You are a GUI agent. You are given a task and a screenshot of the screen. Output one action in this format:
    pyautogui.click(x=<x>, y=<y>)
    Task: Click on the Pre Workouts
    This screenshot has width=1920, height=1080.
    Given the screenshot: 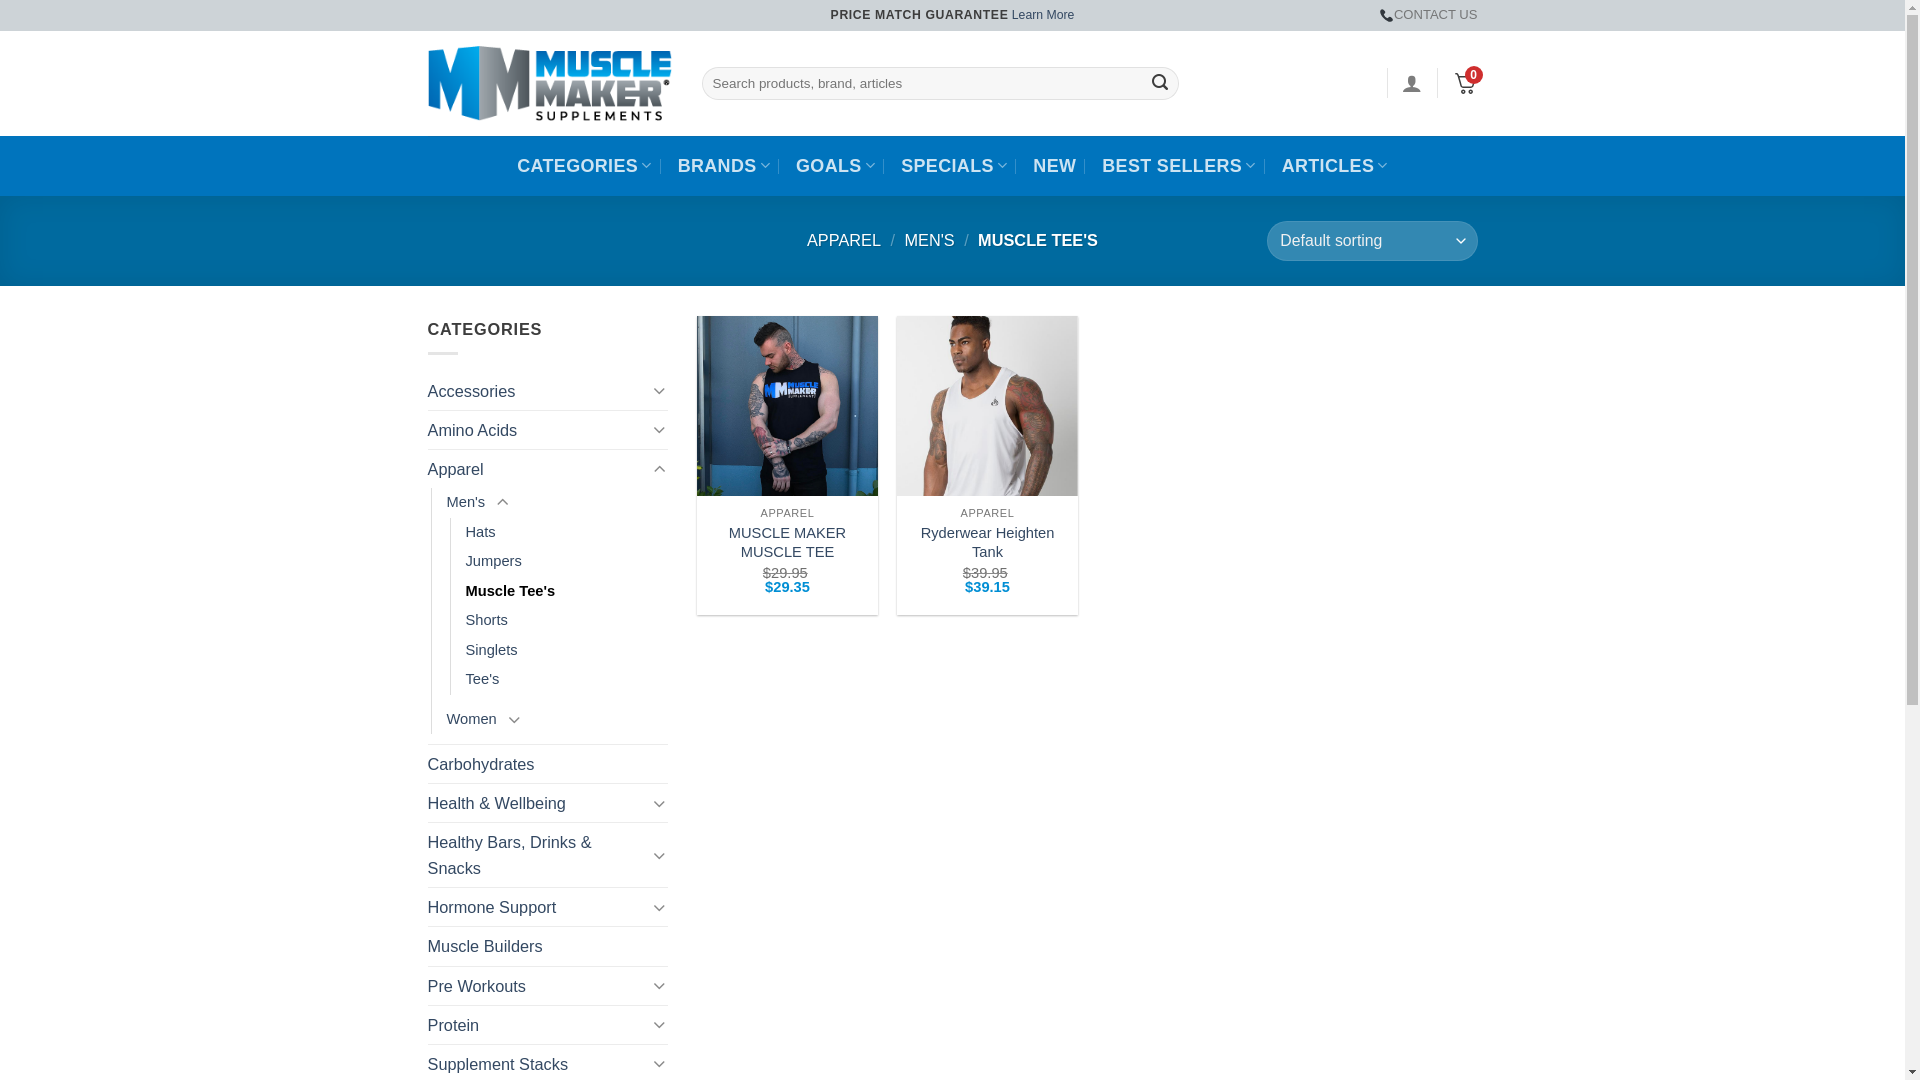 What is the action you would take?
    pyautogui.click(x=538, y=986)
    